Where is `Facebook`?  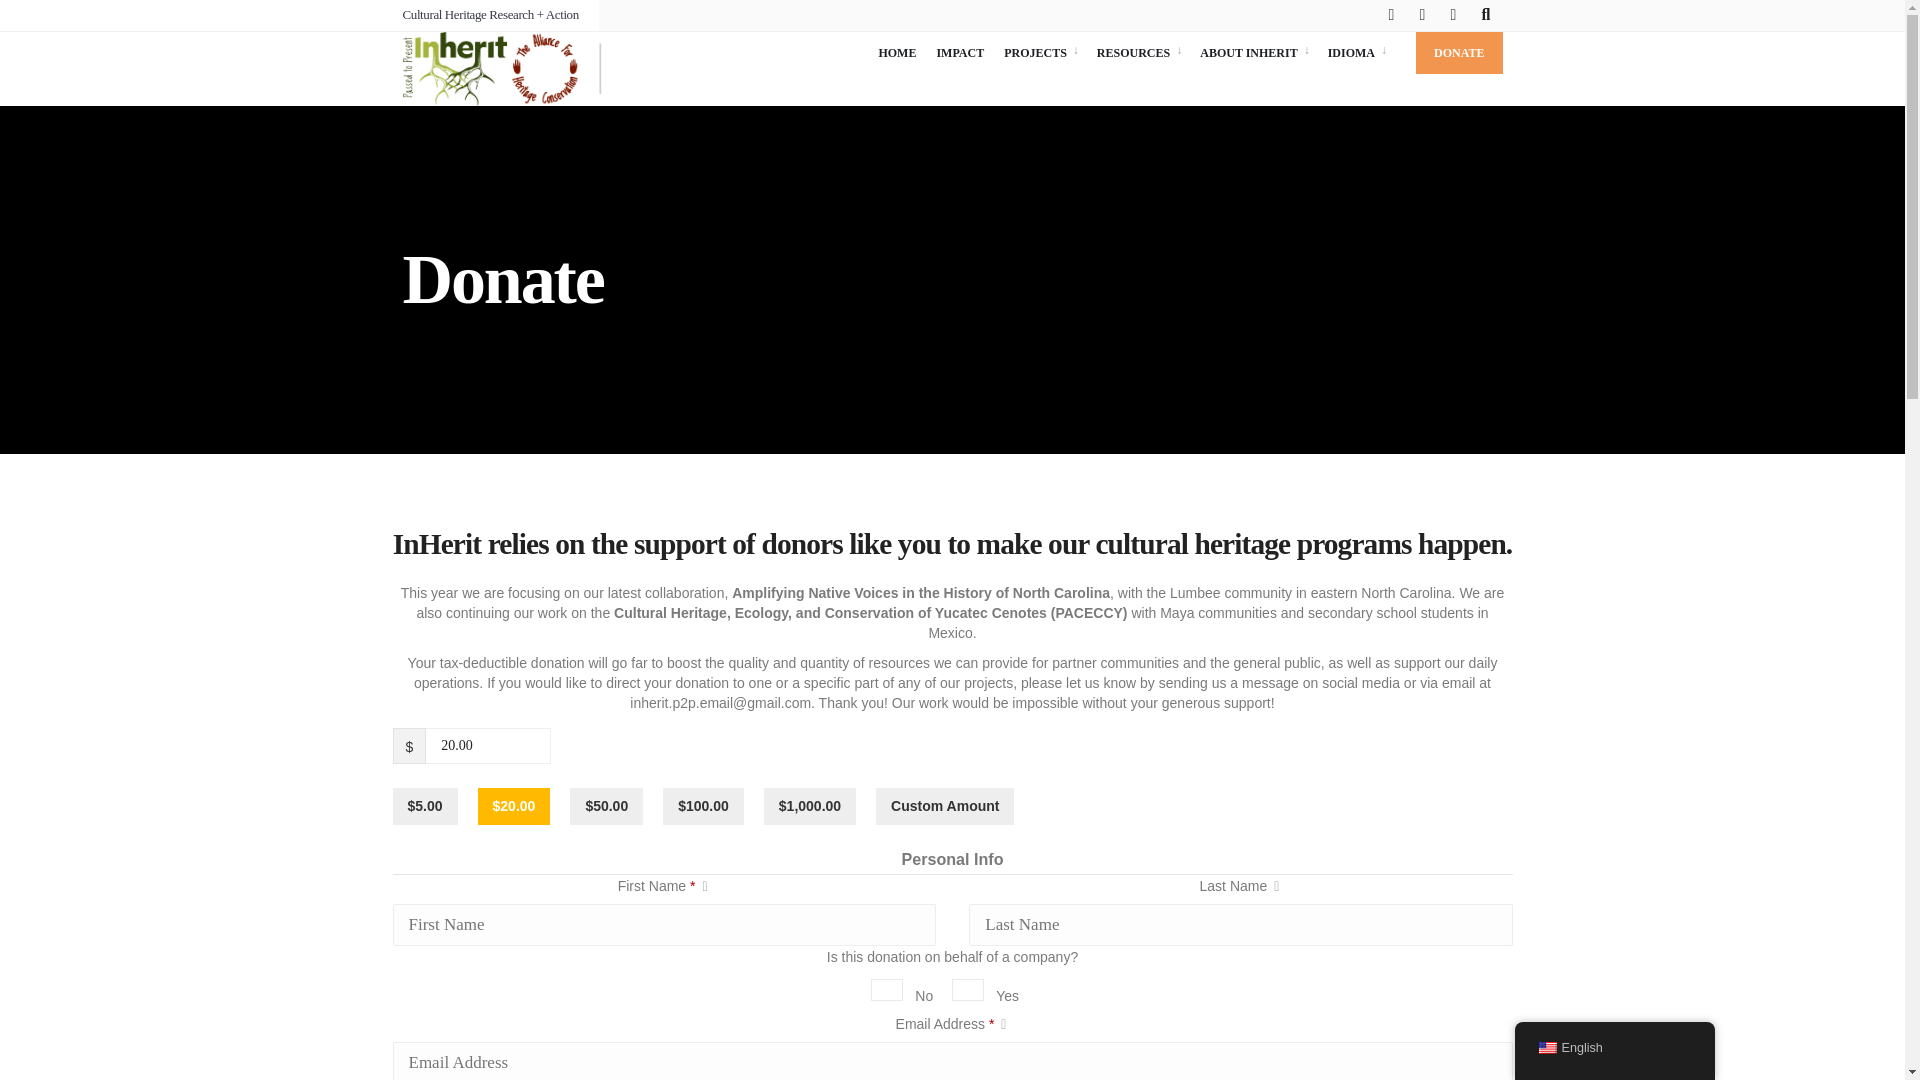
Facebook is located at coordinates (1394, 16).